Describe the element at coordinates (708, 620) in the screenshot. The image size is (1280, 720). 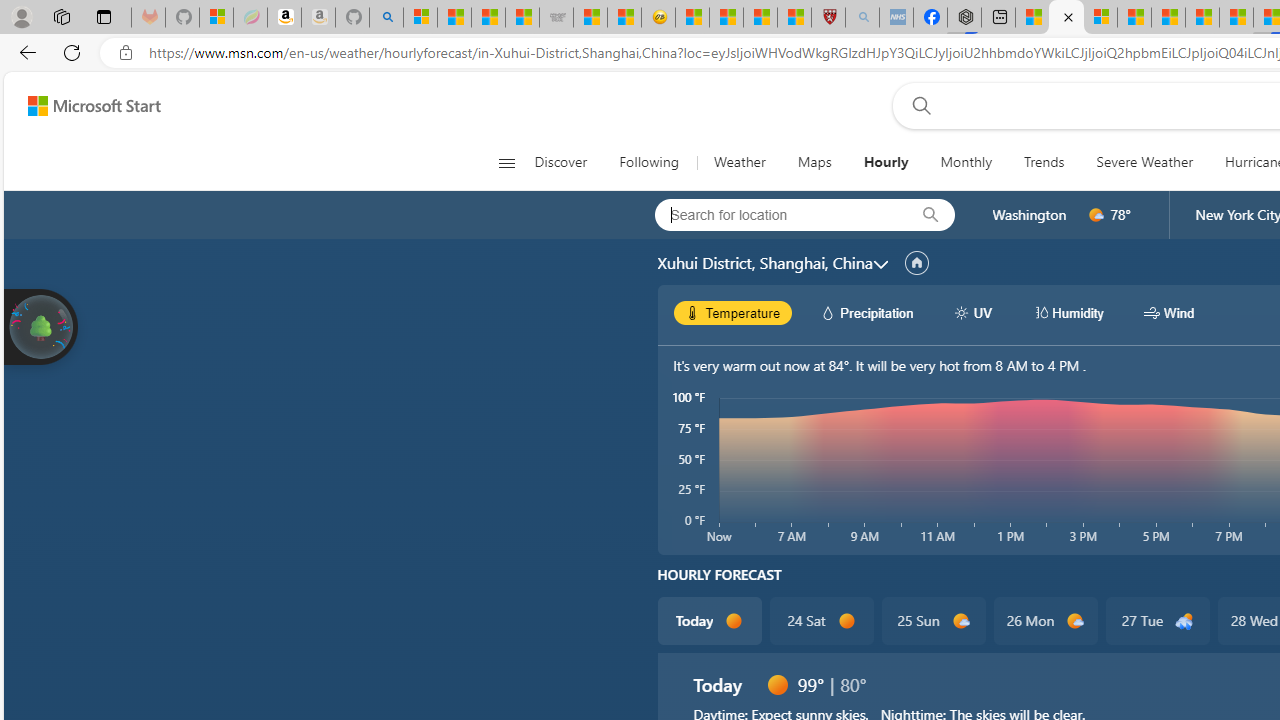
I see `Today d0000` at that location.